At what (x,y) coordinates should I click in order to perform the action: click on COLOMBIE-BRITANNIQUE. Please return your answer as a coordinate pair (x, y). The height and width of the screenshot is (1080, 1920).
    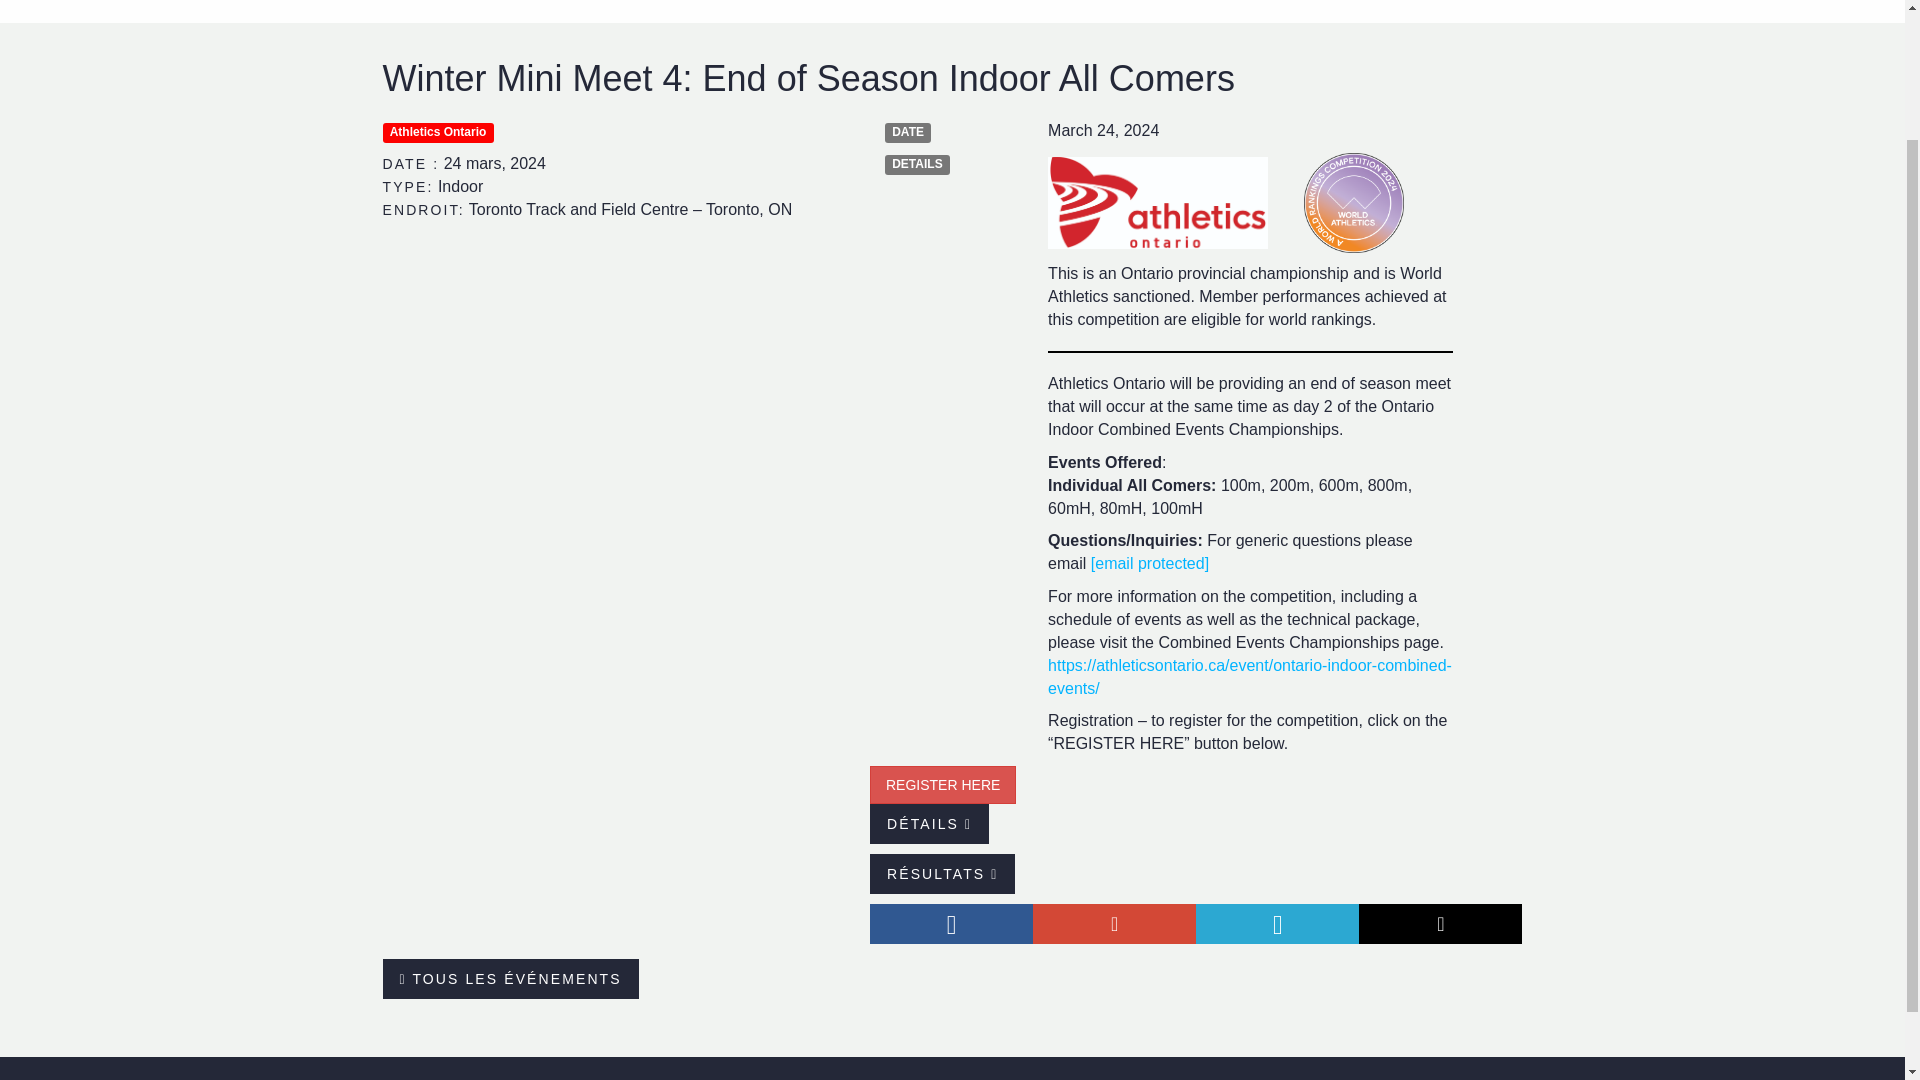
    Looking at the image, I should click on (914, 11).